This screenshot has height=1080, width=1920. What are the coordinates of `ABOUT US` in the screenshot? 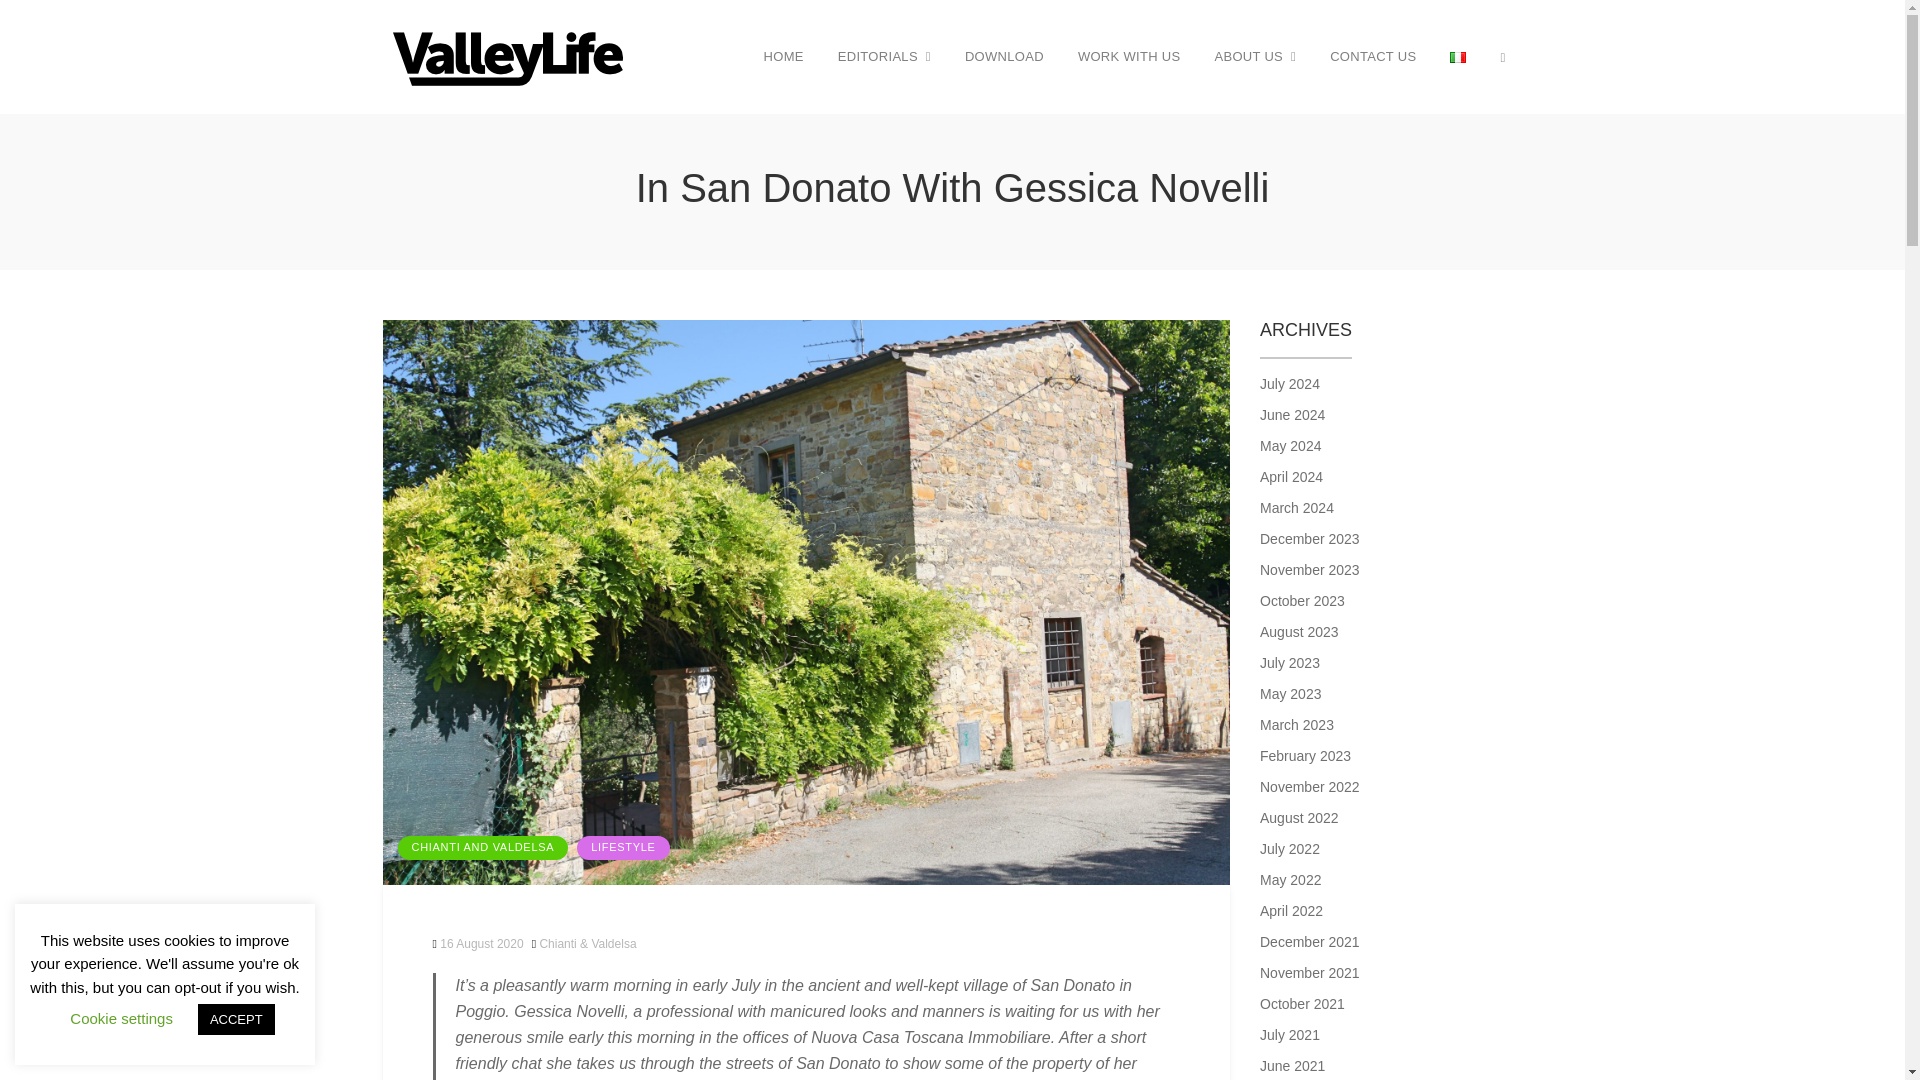 It's located at (1254, 56).